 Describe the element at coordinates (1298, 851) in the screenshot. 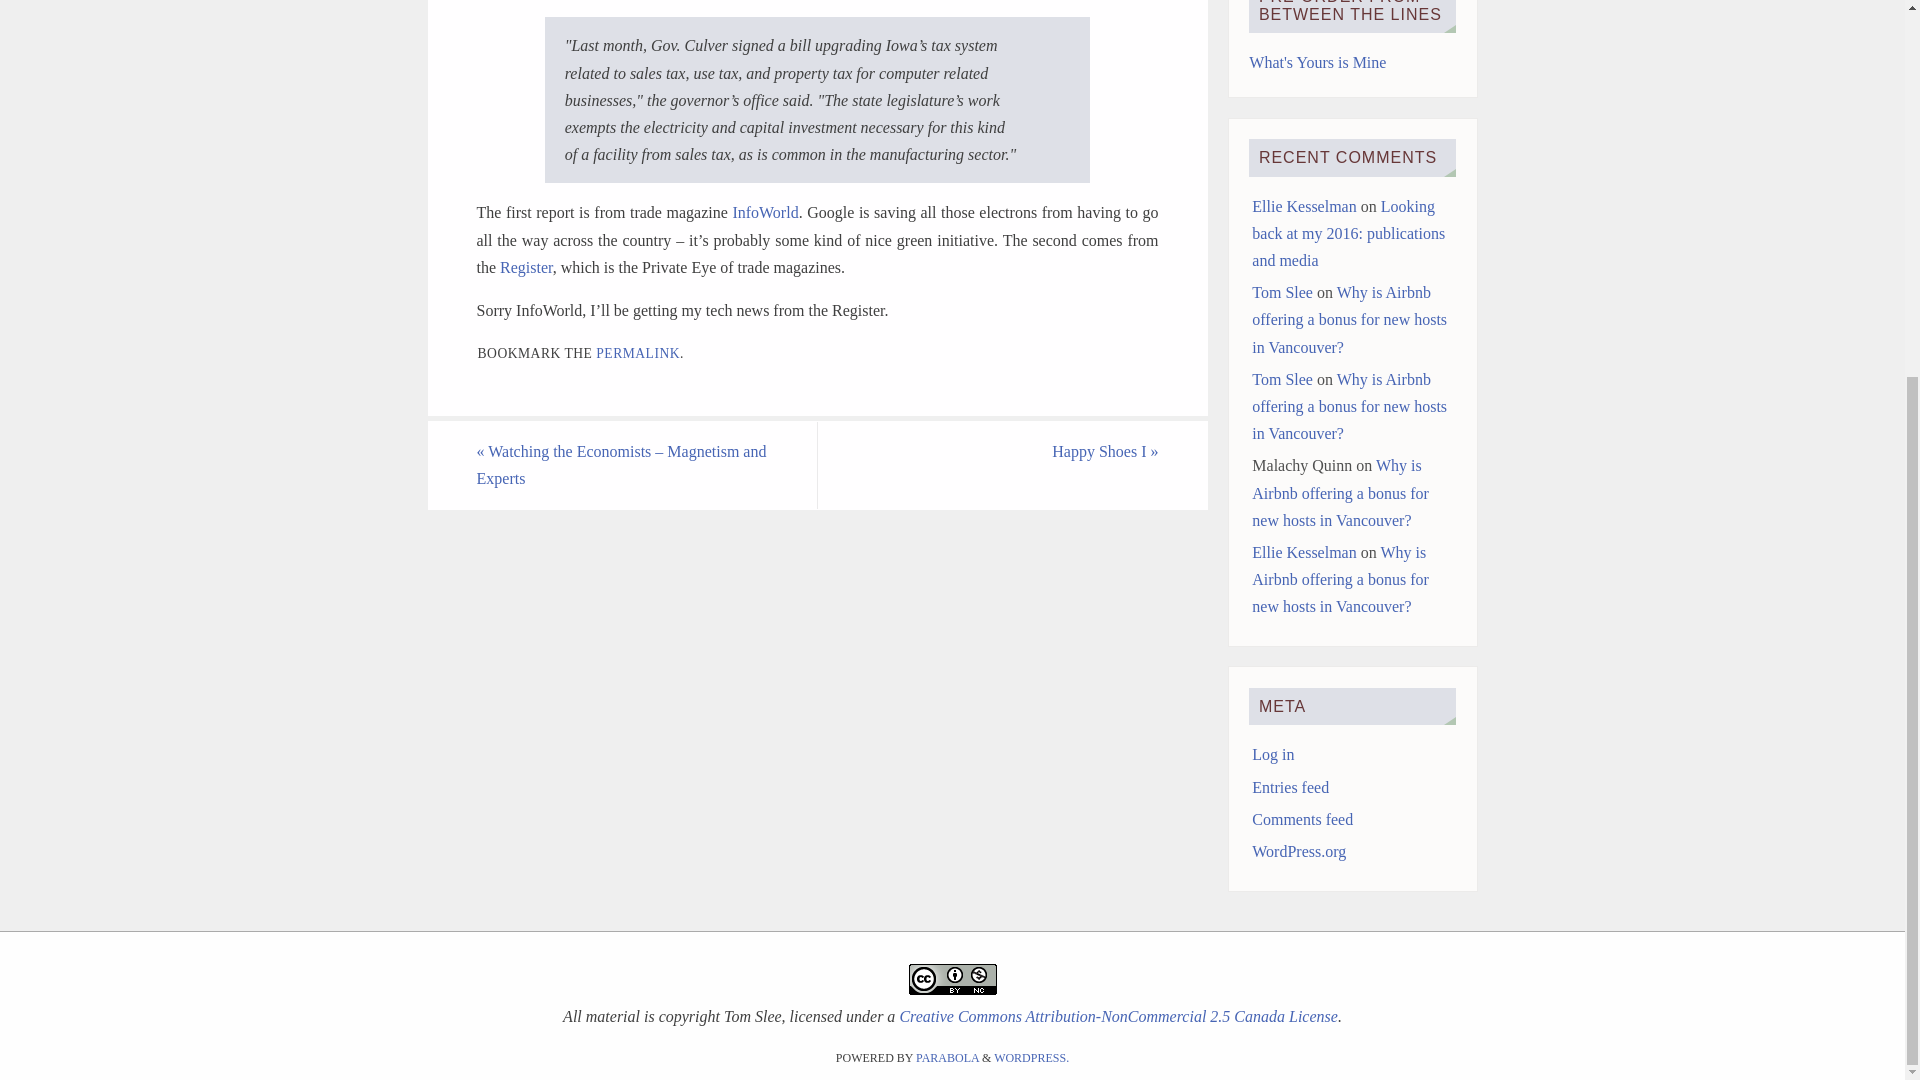

I see `WordPress.org` at that location.